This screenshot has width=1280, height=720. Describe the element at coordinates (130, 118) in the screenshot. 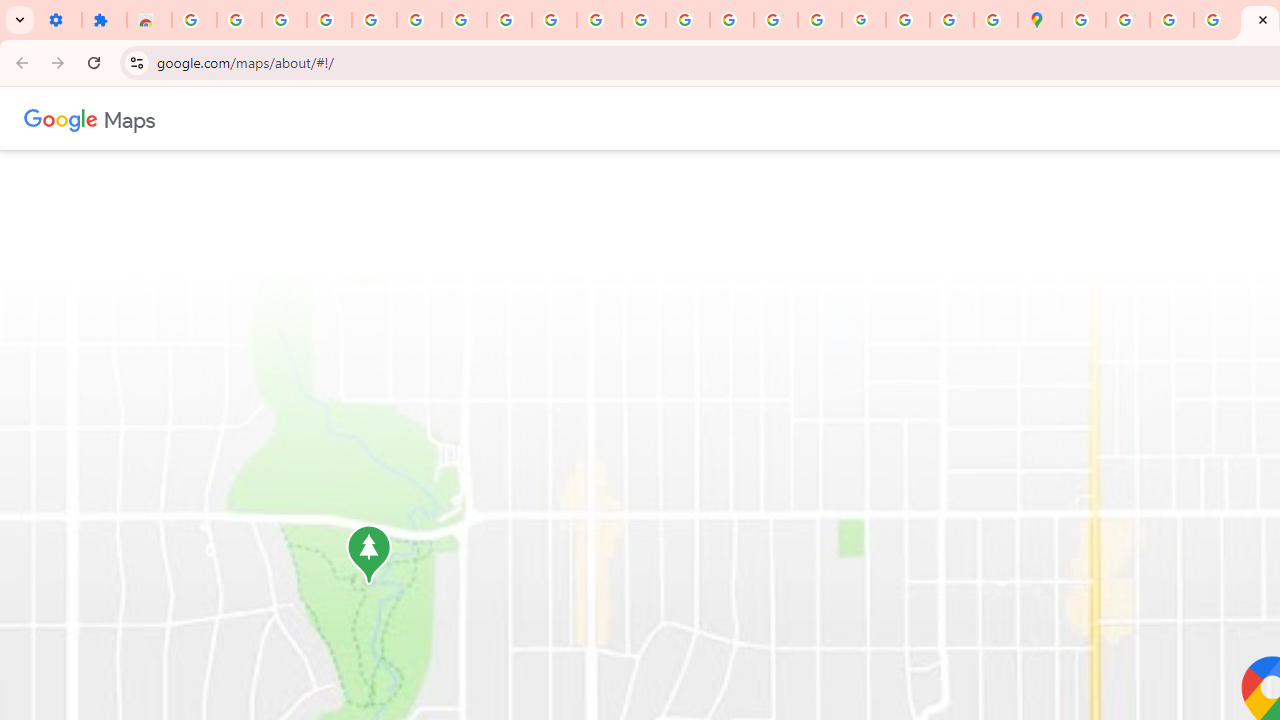

I see `Maps` at that location.